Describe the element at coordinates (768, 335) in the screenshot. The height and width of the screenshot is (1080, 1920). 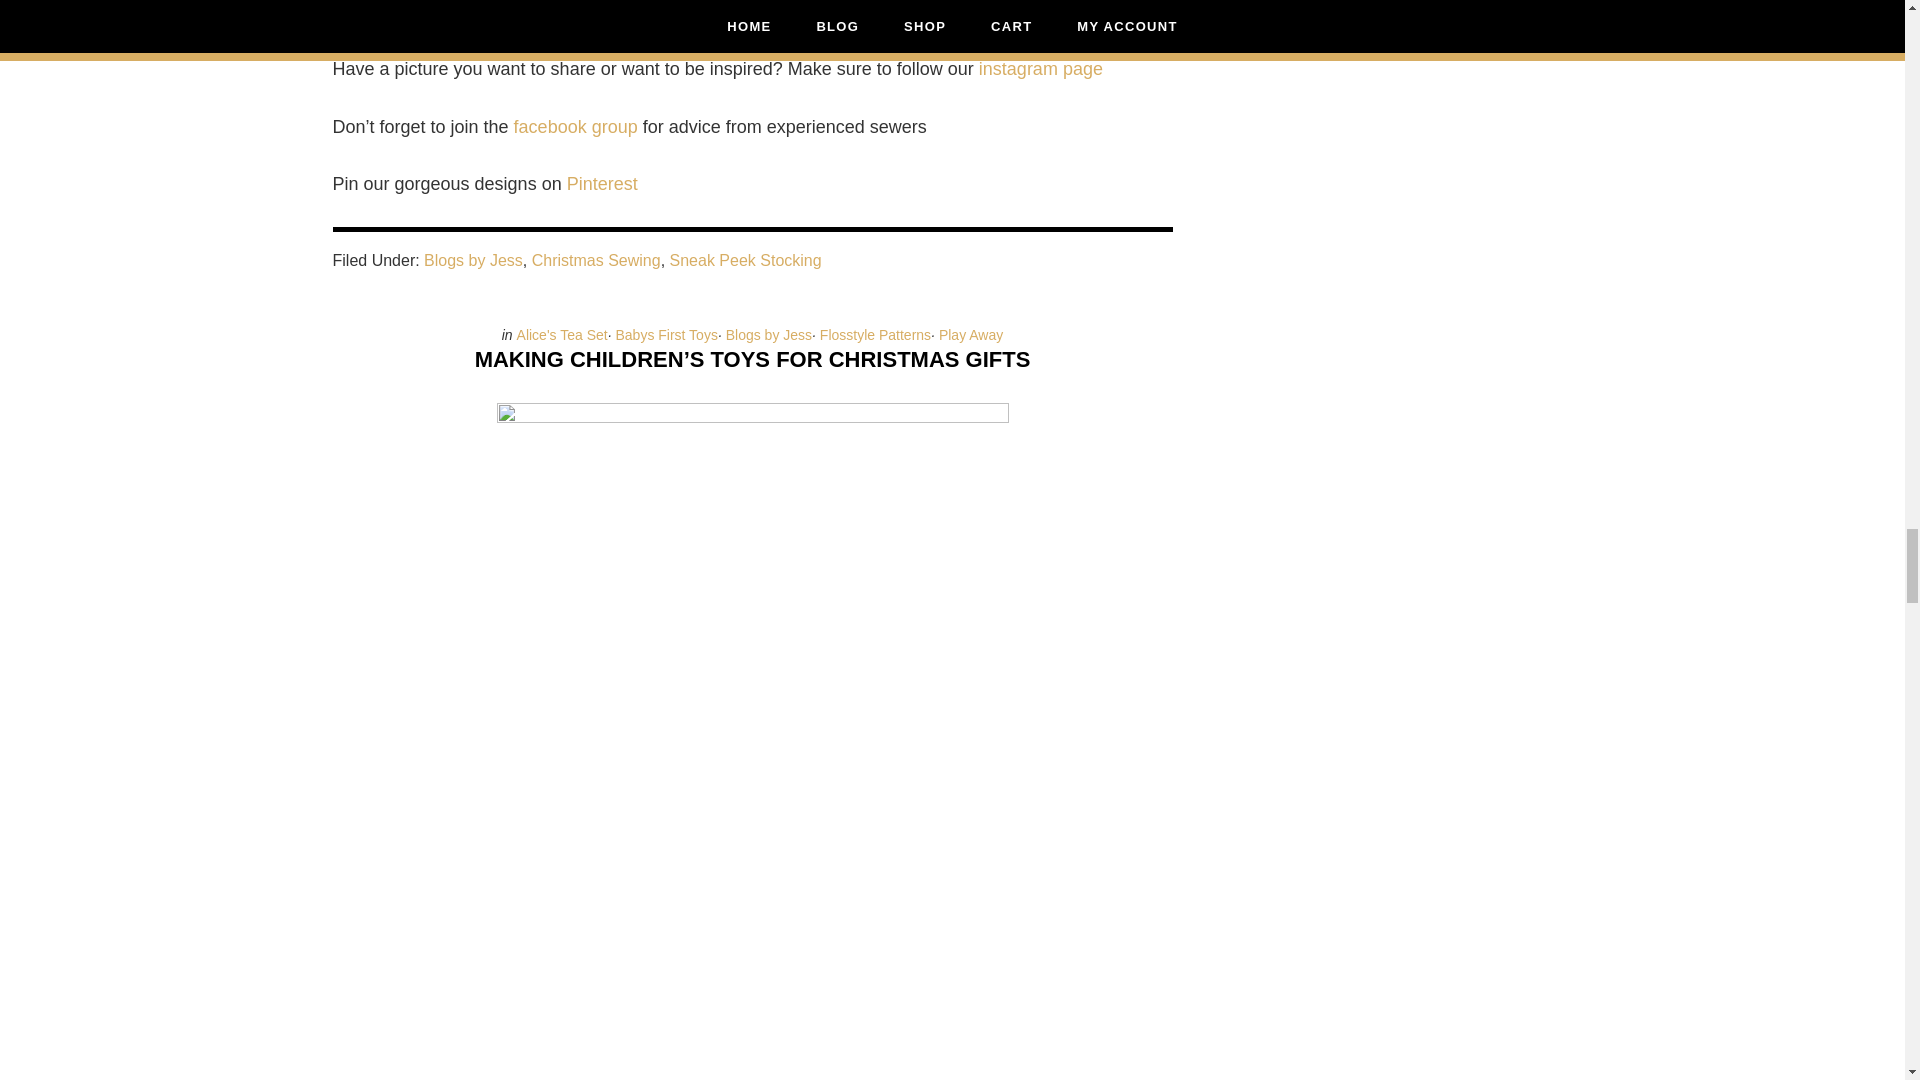
I see `Blogs by Jess` at that location.